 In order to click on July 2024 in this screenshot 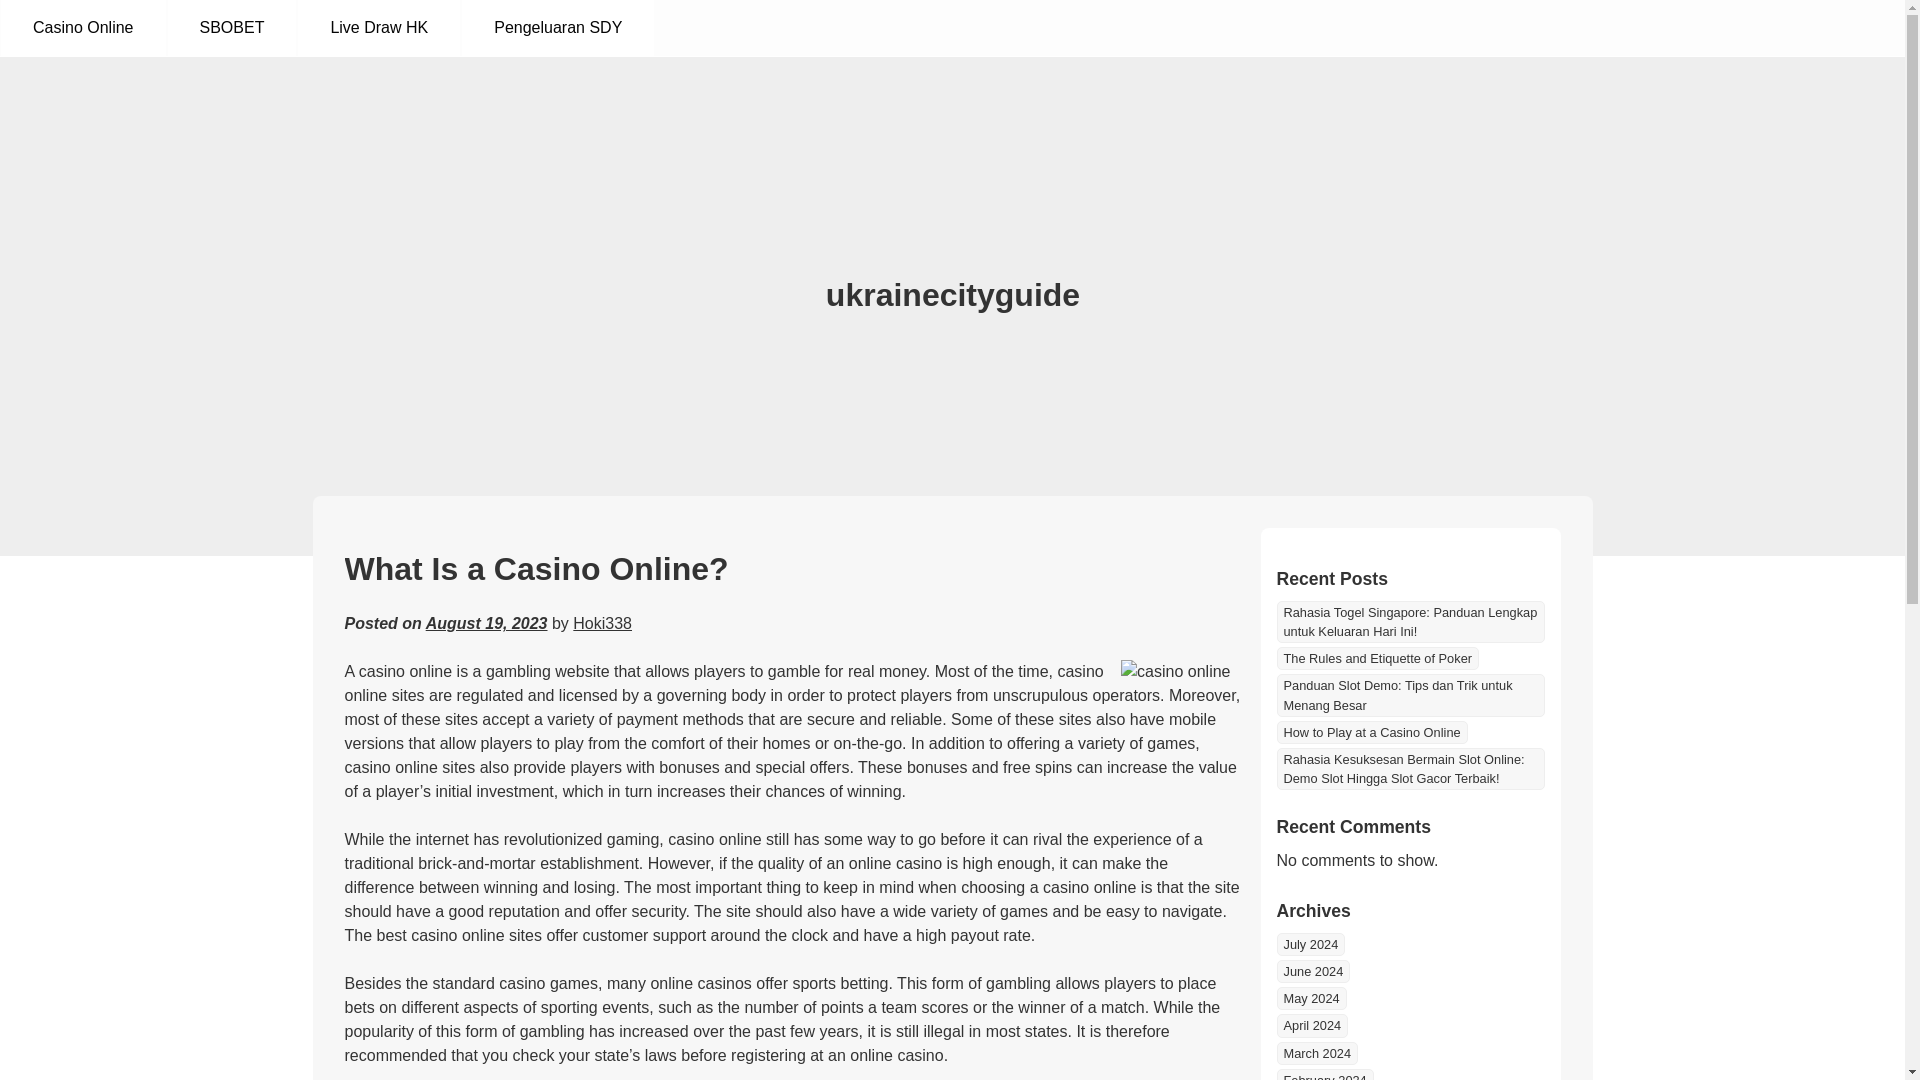, I will do `click(1310, 944)`.